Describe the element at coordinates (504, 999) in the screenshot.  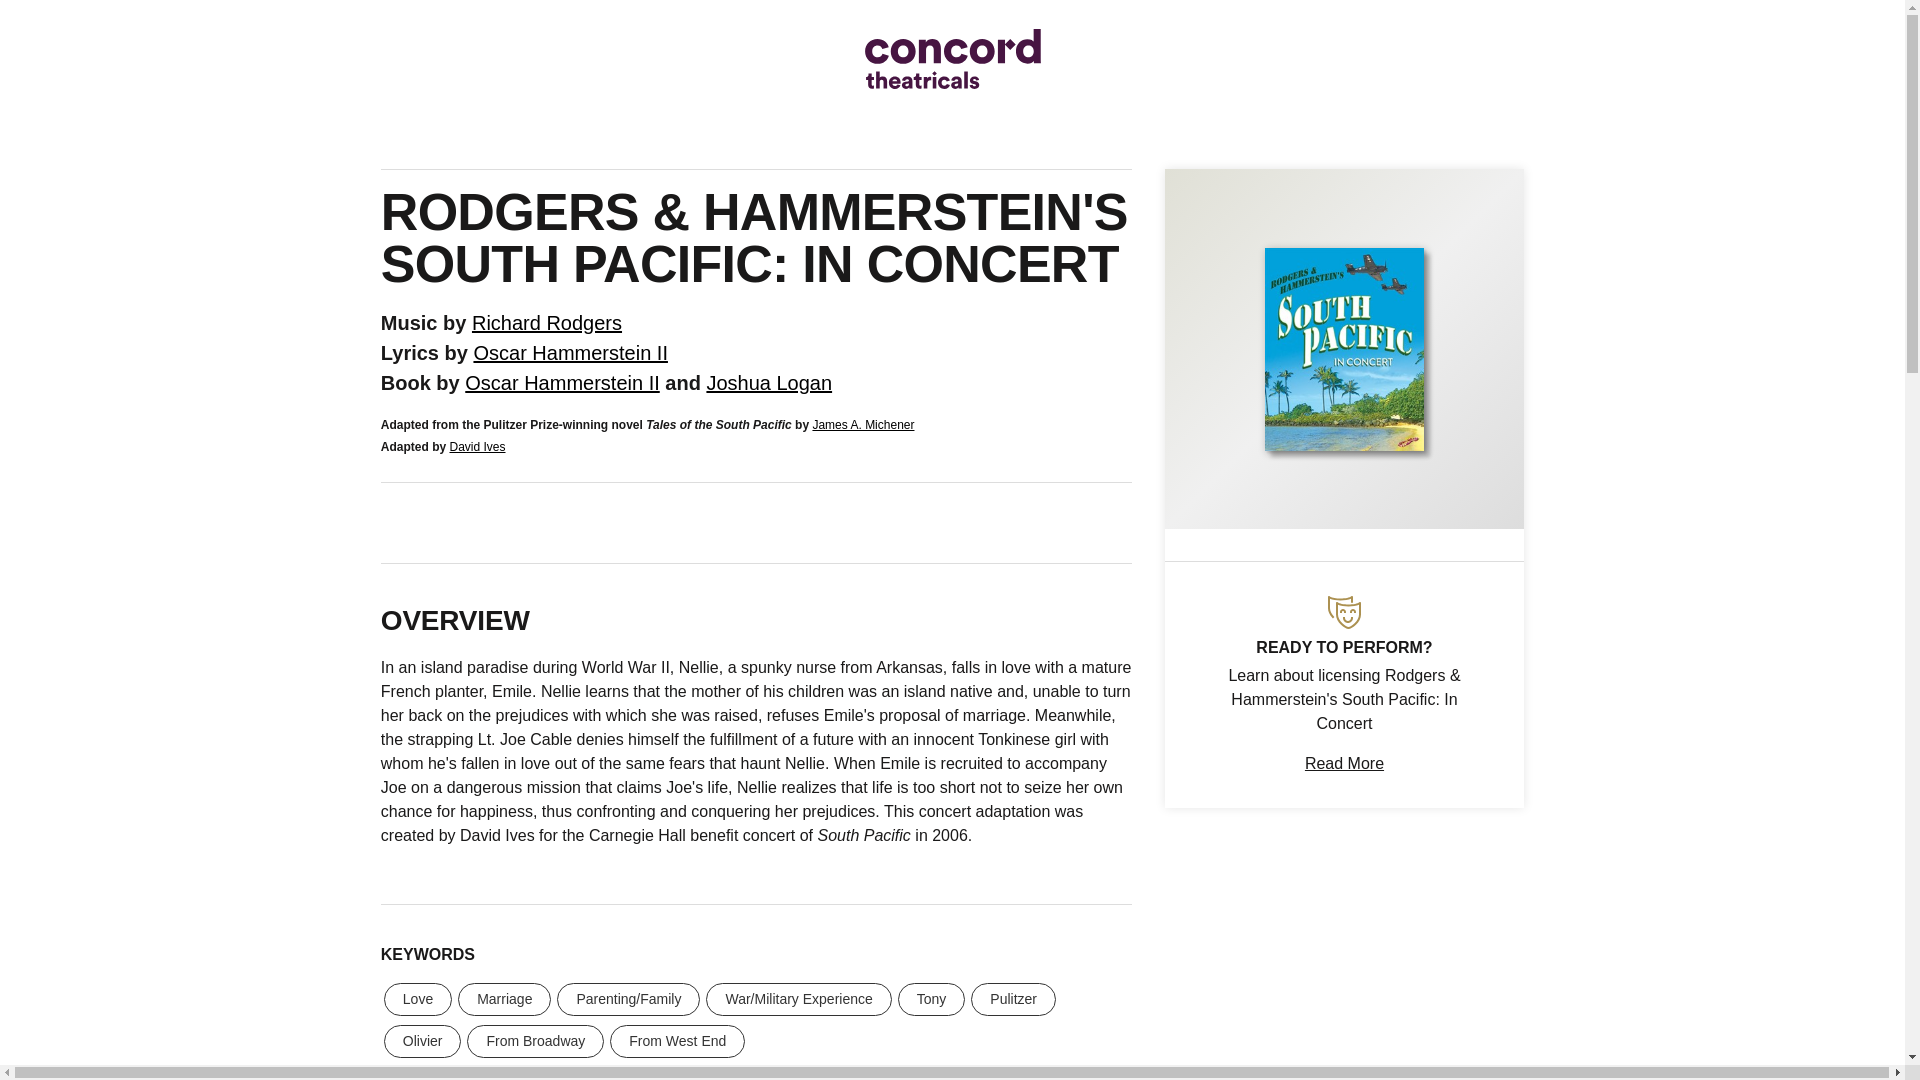
I see `Marriage` at that location.